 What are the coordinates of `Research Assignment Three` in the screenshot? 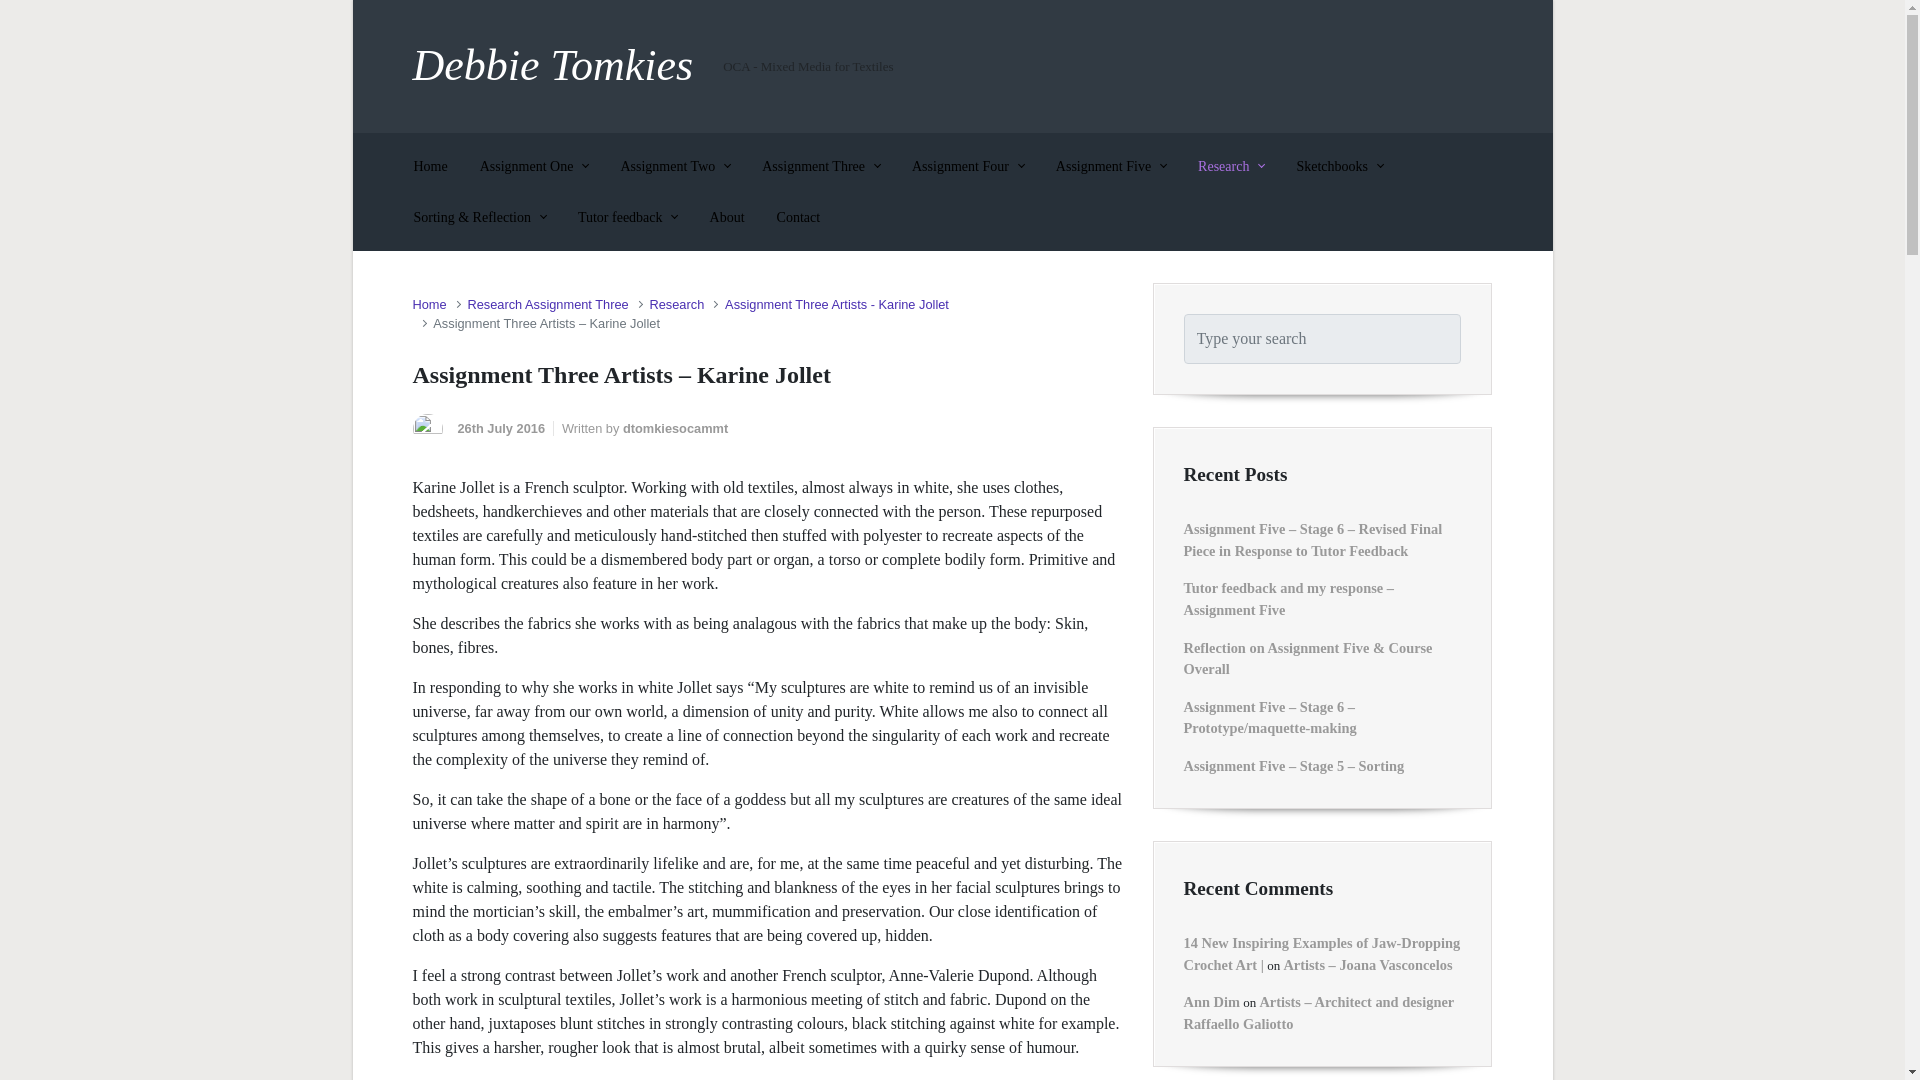 It's located at (546, 304).